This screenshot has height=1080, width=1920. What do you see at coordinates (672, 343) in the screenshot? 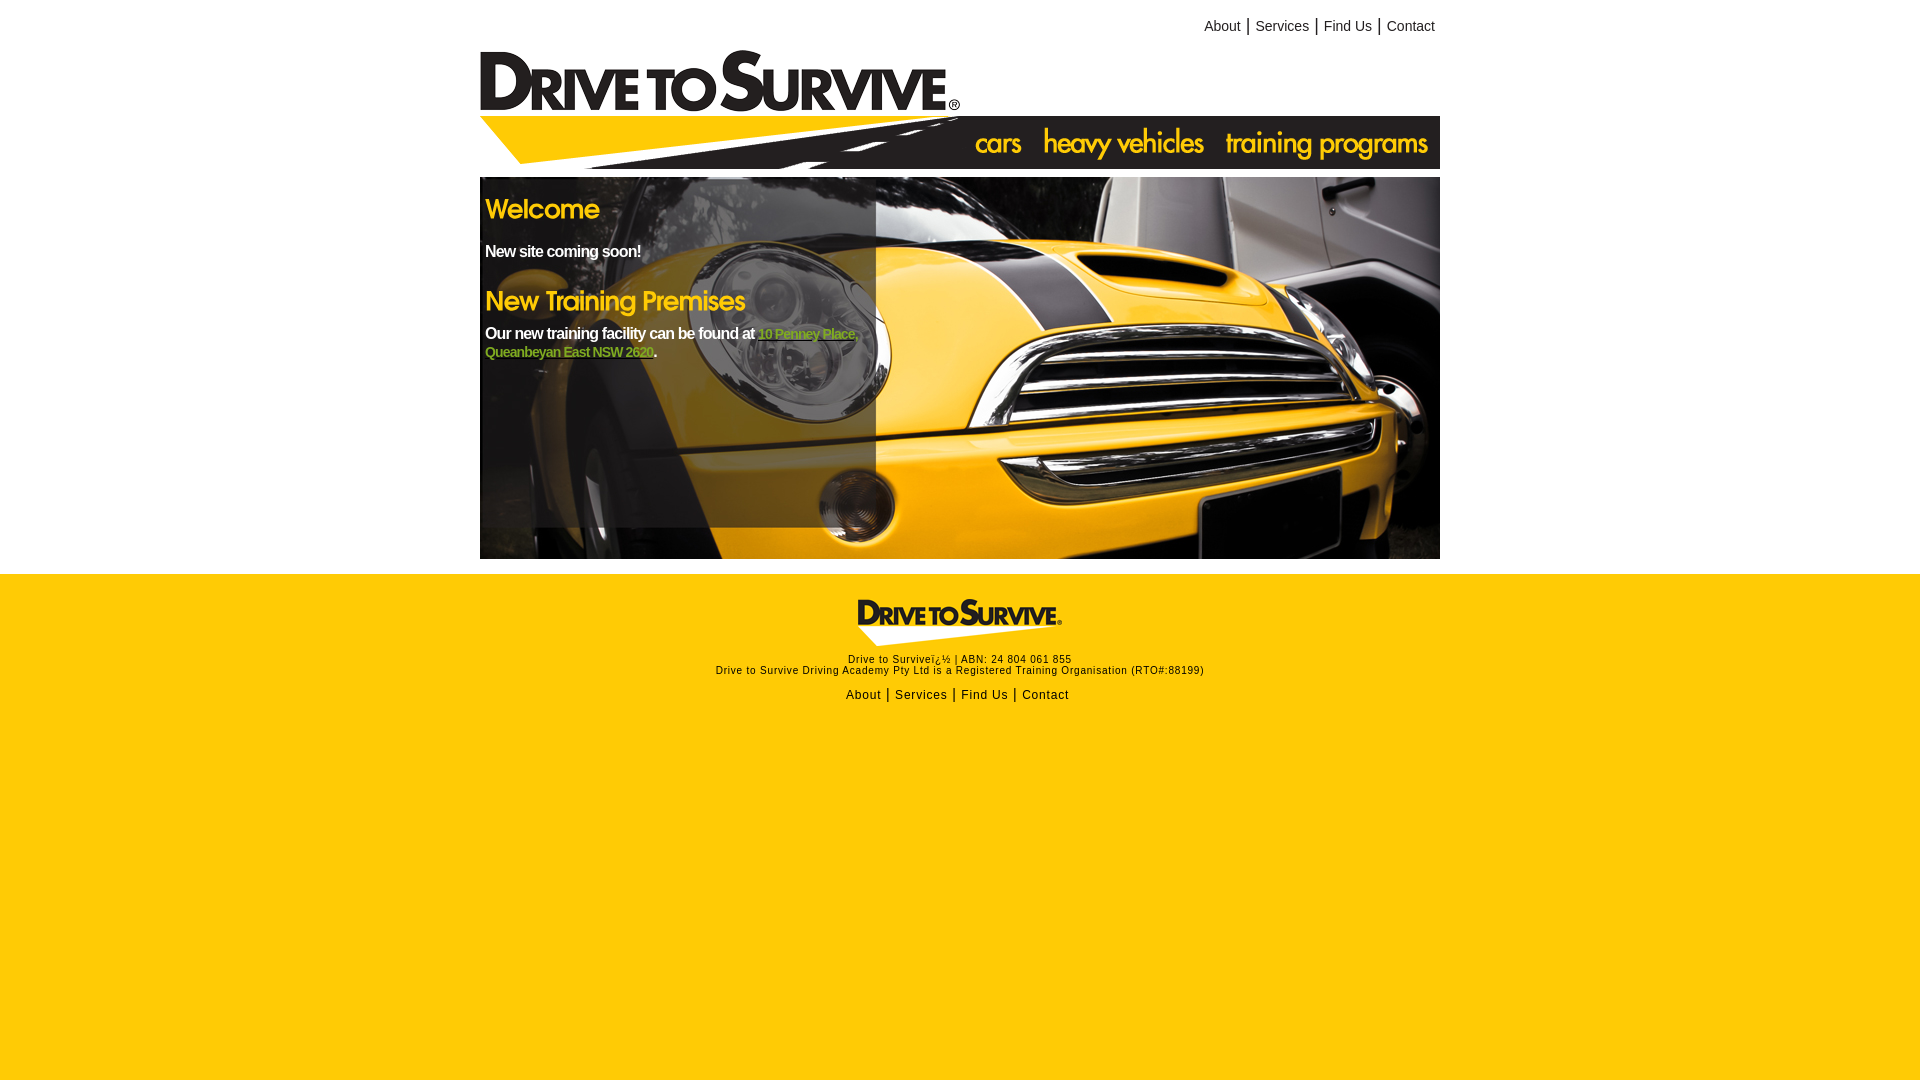
I see `10 Penney Place, Queanbeyan East NSW 2620` at bounding box center [672, 343].